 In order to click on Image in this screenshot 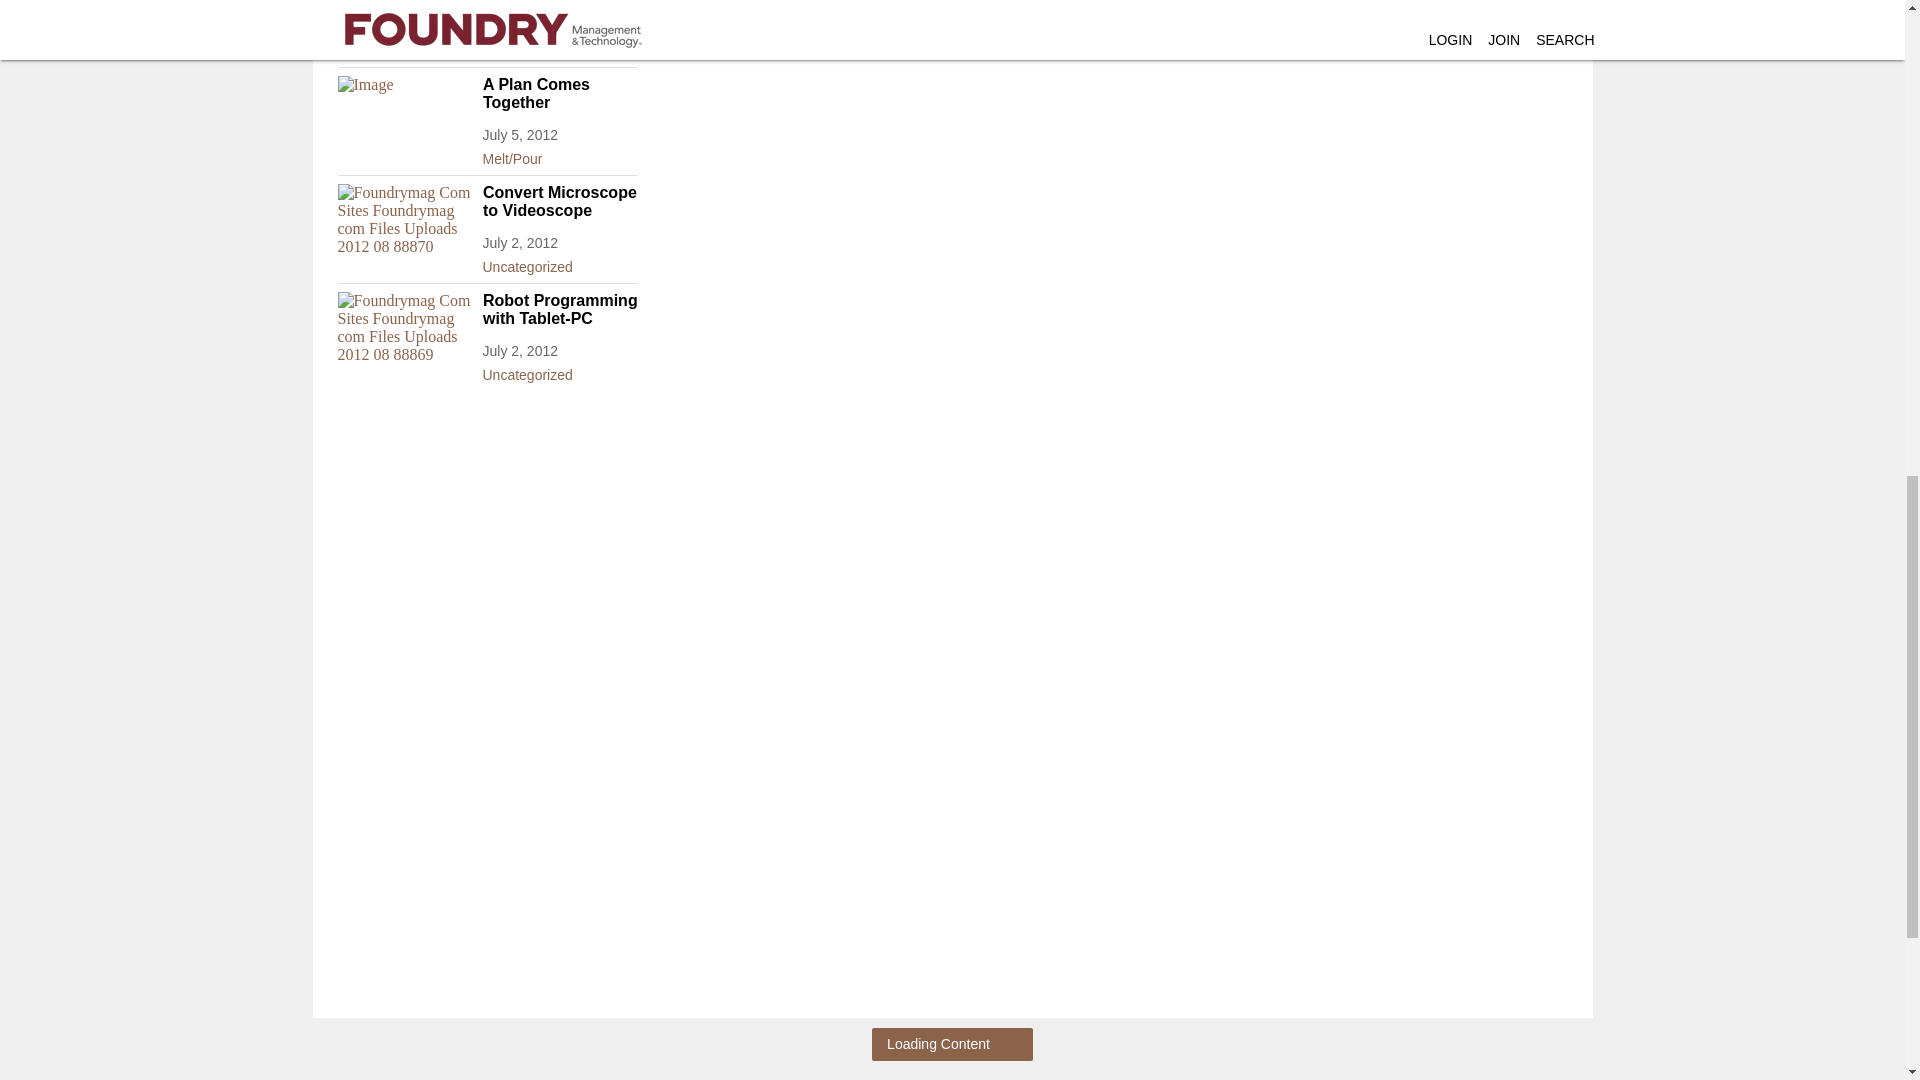, I will do `click(404, 113)`.